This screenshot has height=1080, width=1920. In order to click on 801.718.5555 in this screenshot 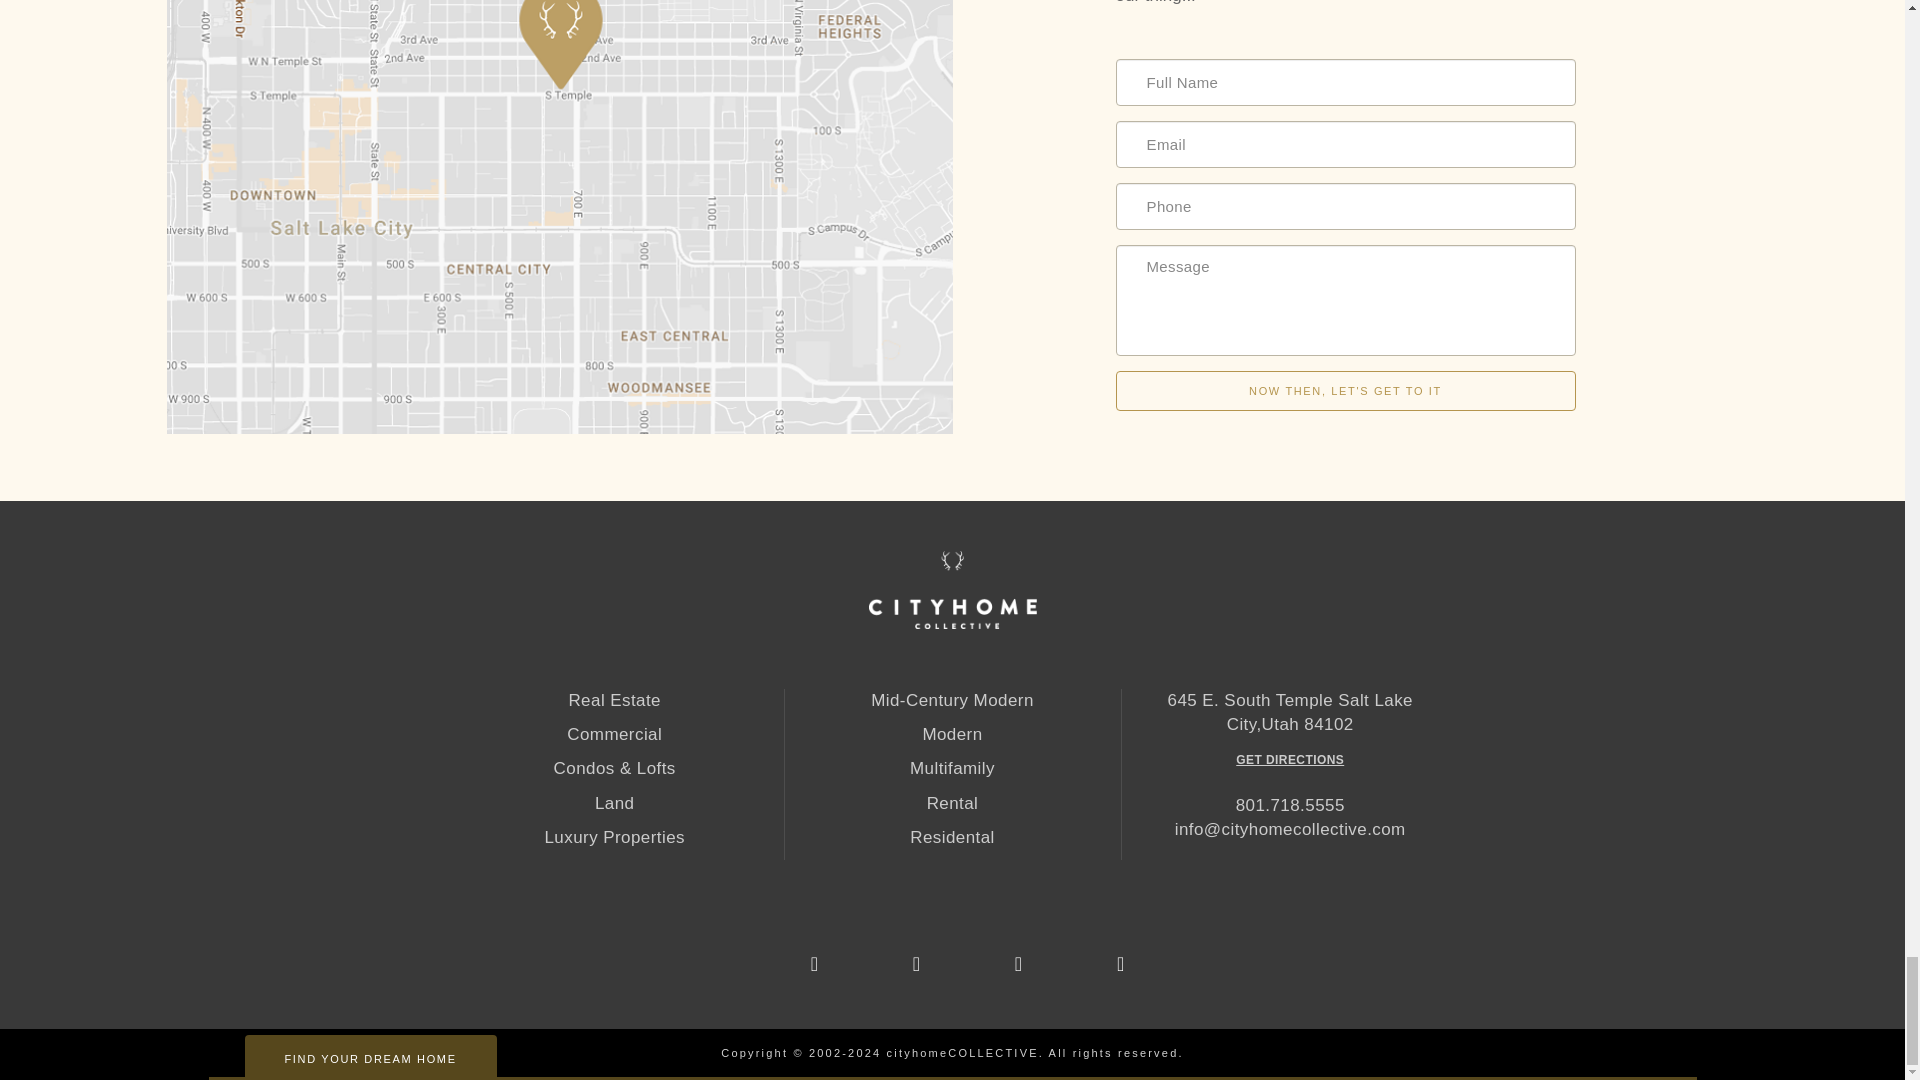, I will do `click(1290, 805)`.